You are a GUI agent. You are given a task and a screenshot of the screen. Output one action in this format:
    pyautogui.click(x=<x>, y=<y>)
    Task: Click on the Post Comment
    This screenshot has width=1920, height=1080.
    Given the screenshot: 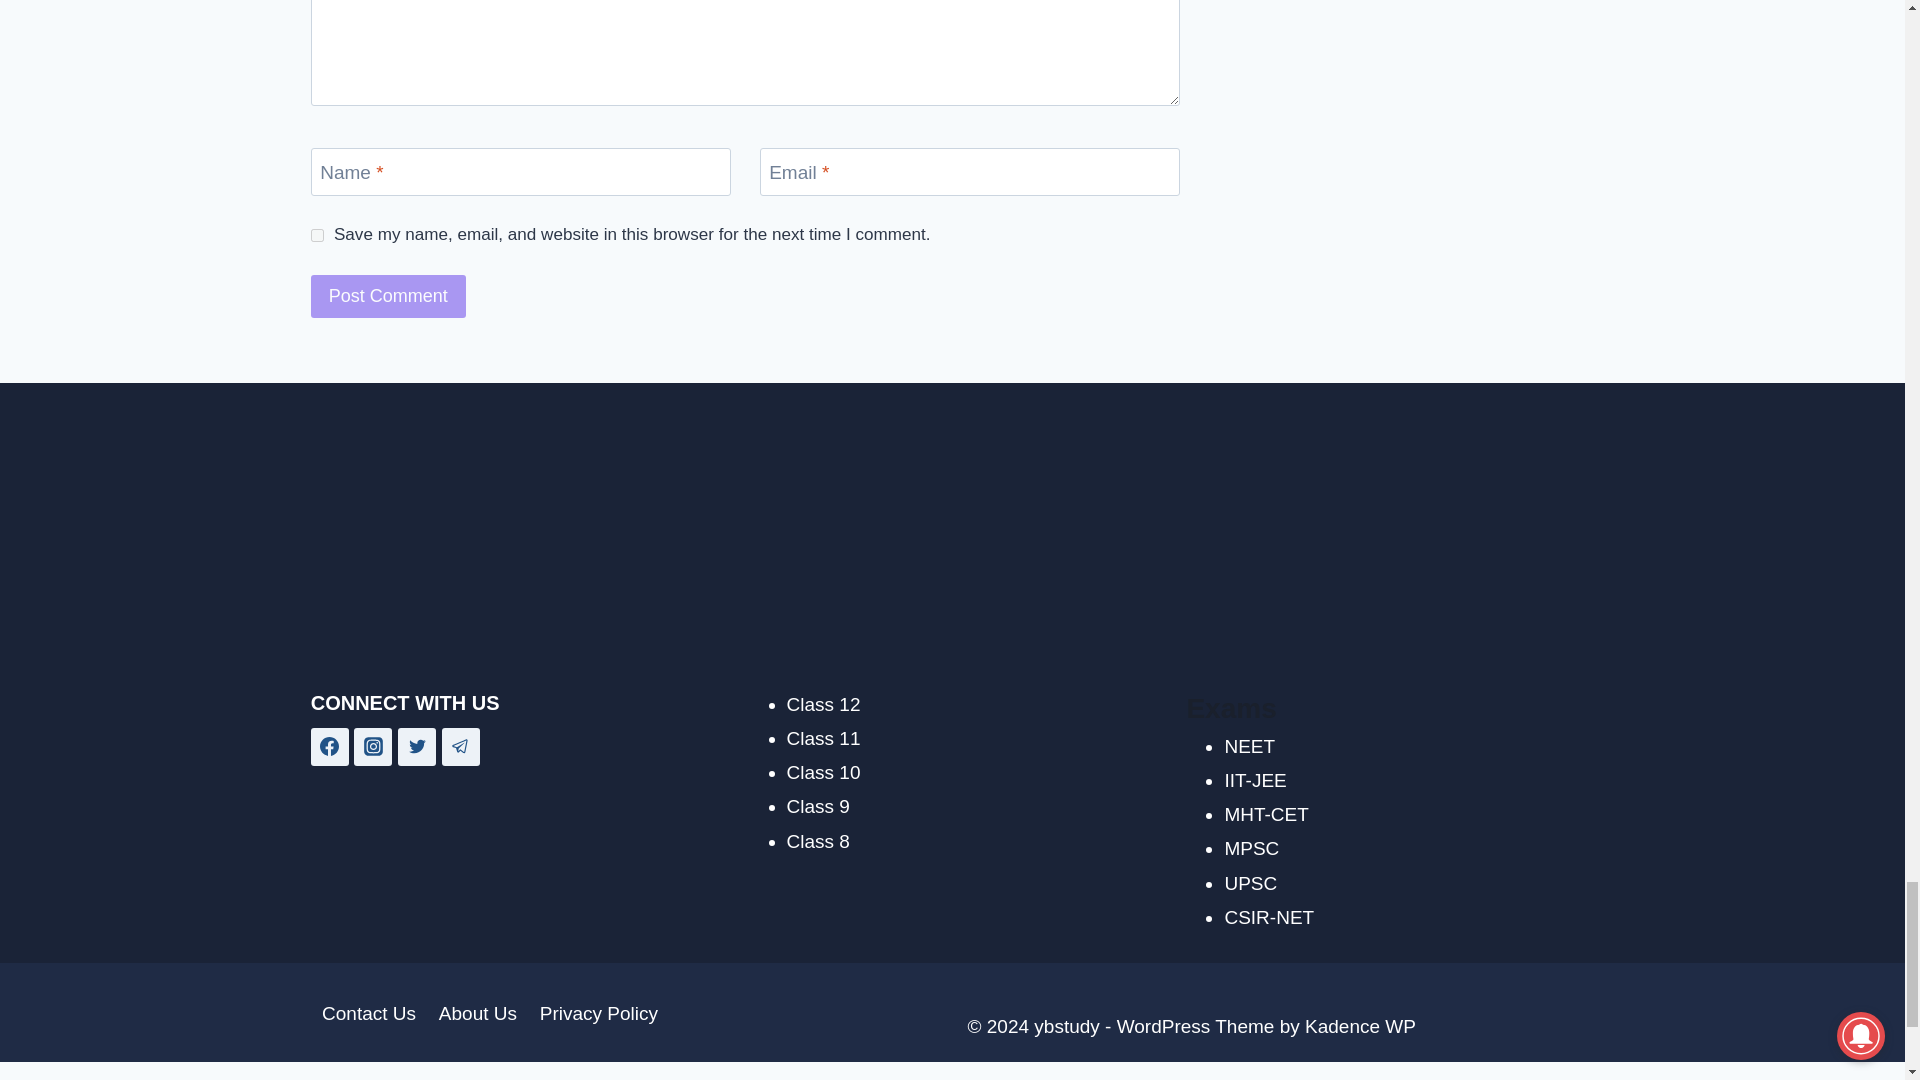 What is the action you would take?
    pyautogui.click(x=388, y=296)
    